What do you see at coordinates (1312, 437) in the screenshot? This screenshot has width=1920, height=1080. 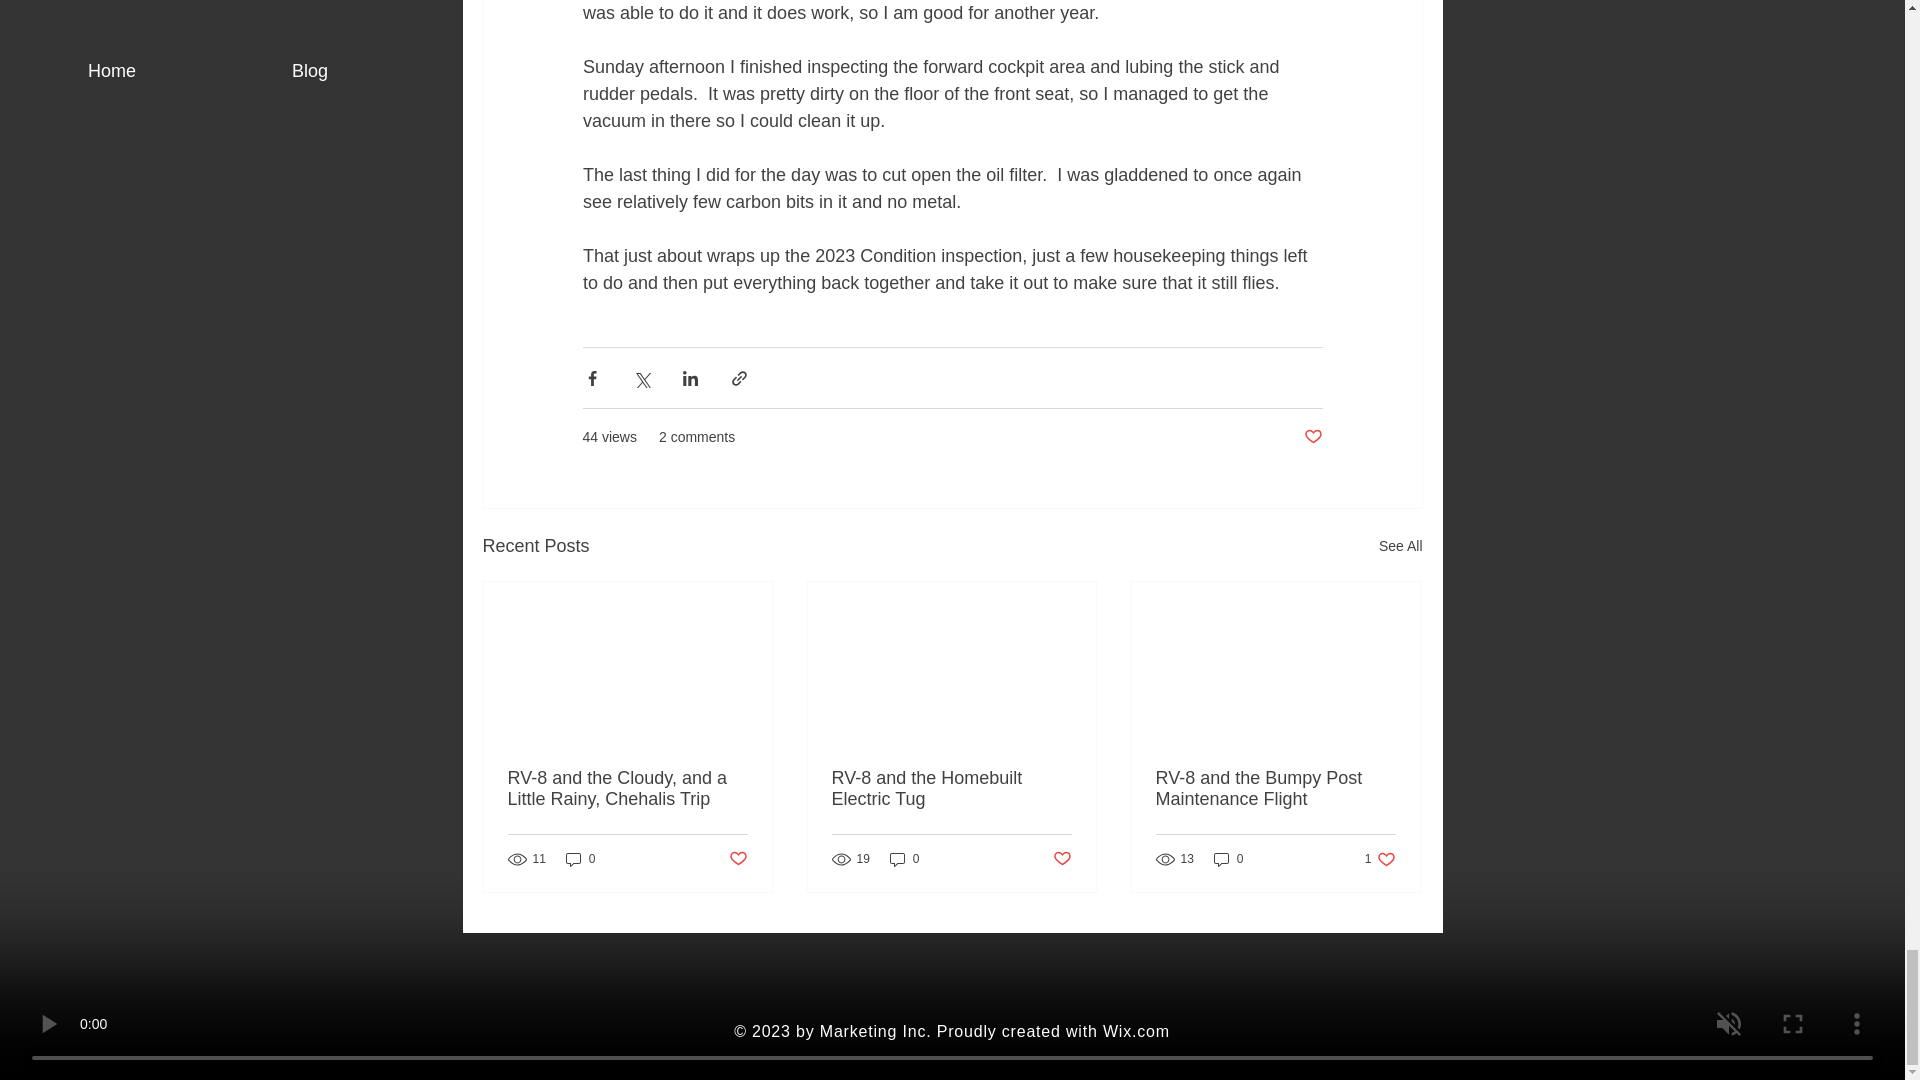 I see `Post not marked as liked` at bounding box center [1312, 437].